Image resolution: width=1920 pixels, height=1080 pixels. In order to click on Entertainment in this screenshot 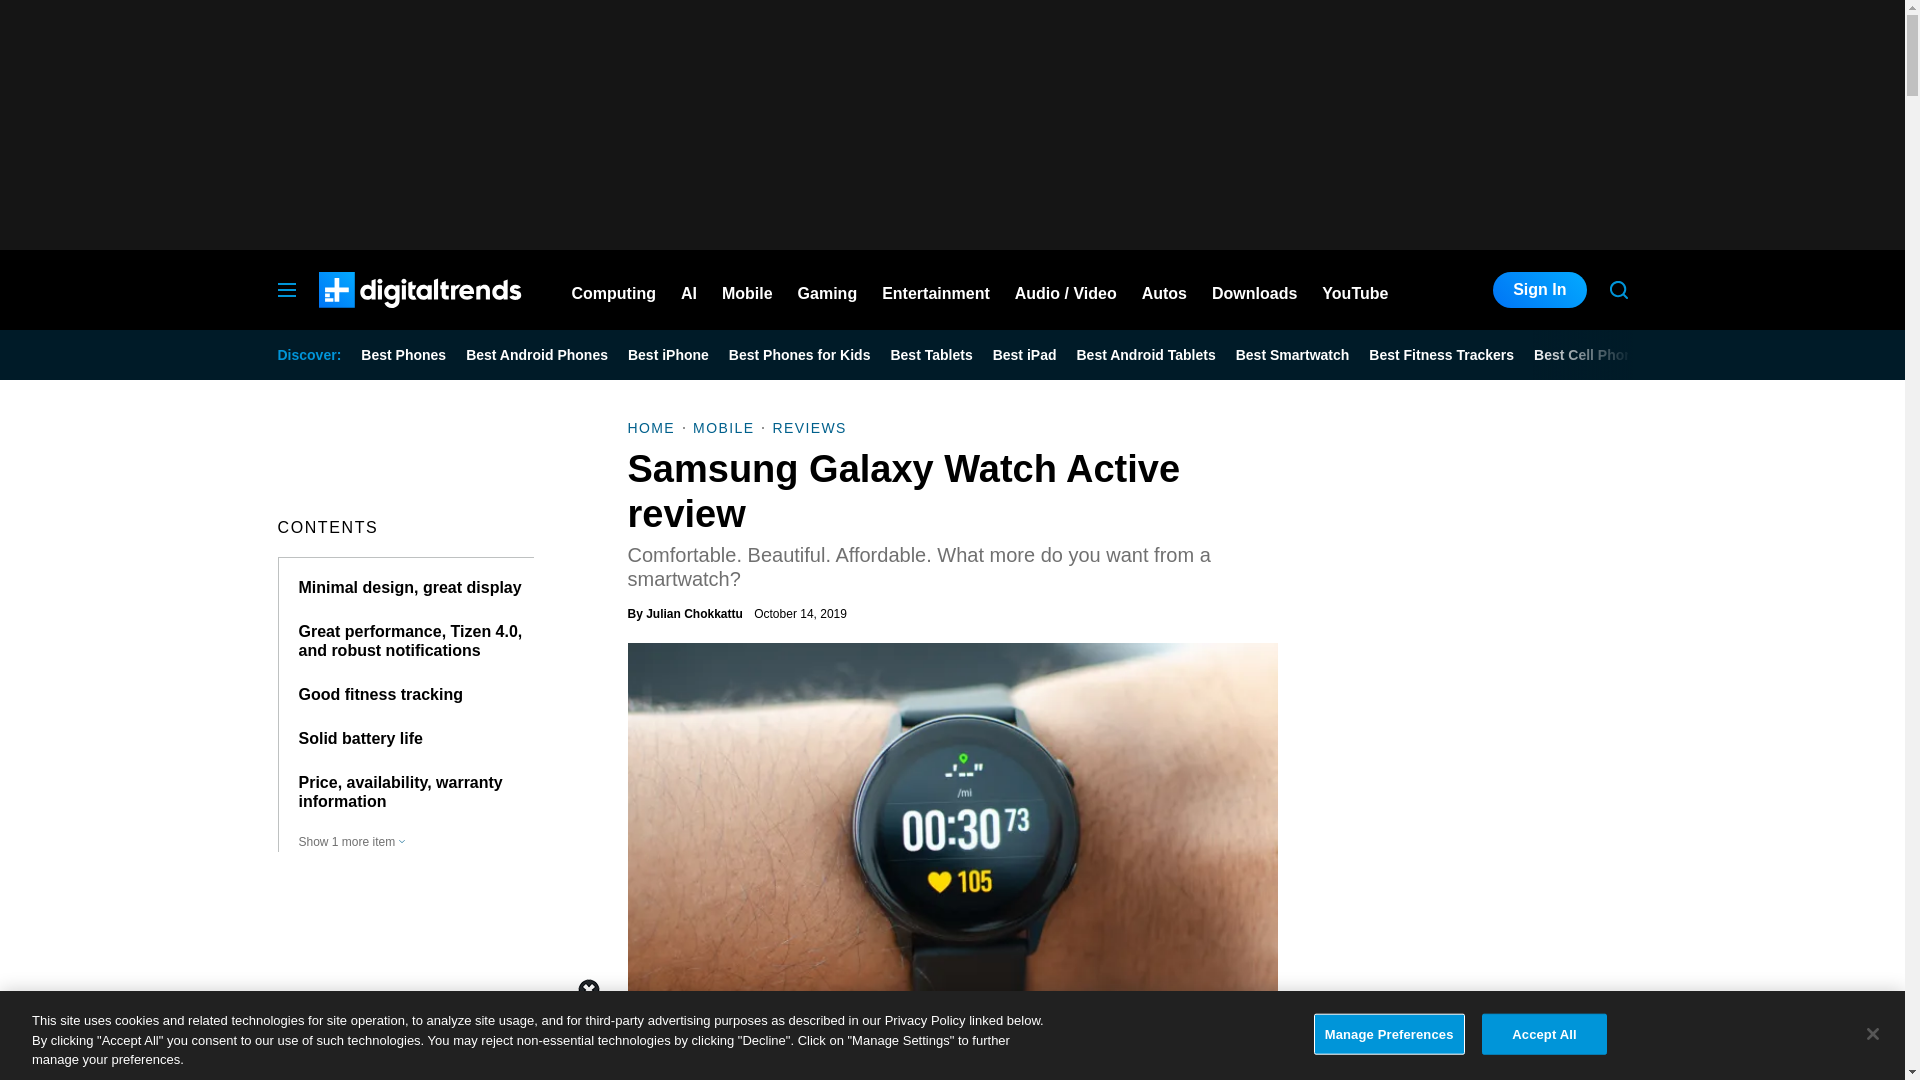, I will do `click(936, 290)`.